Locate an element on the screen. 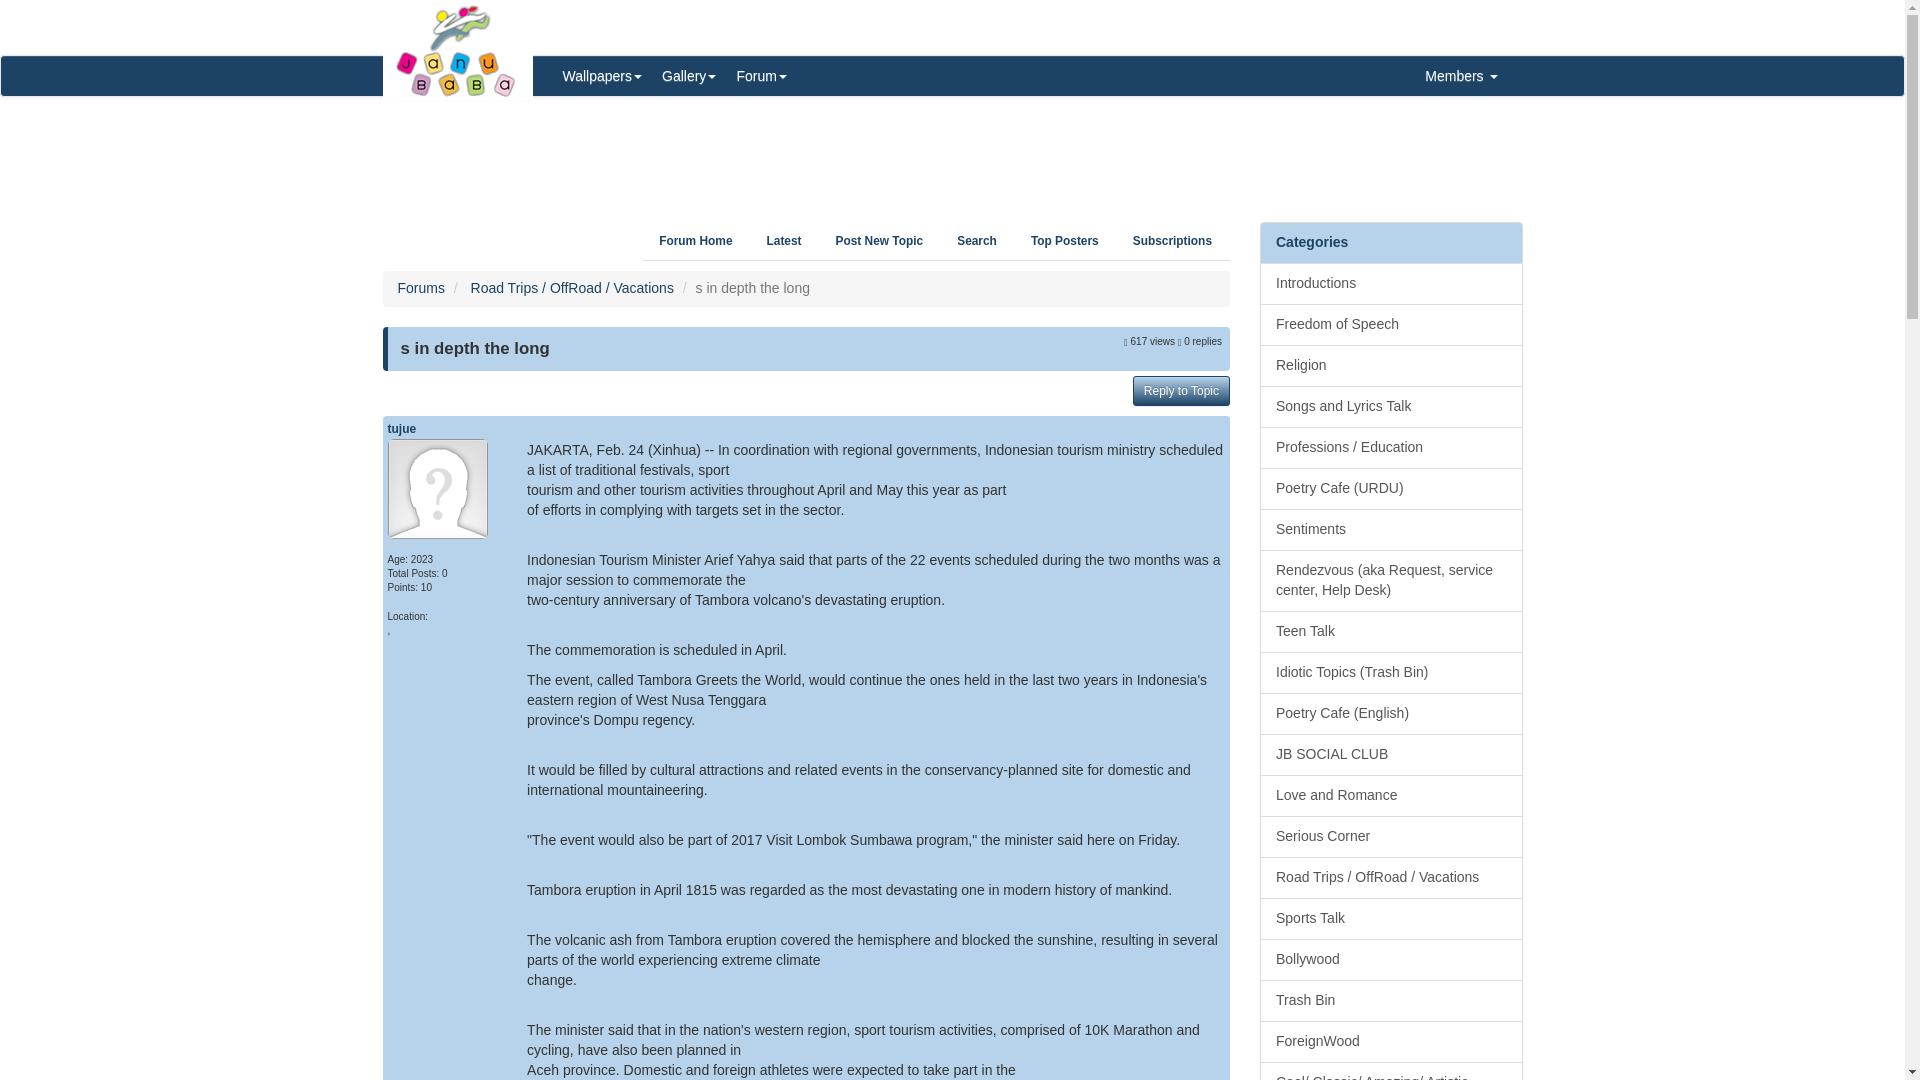 This screenshot has width=1920, height=1080. Forum is located at coordinates (760, 76).